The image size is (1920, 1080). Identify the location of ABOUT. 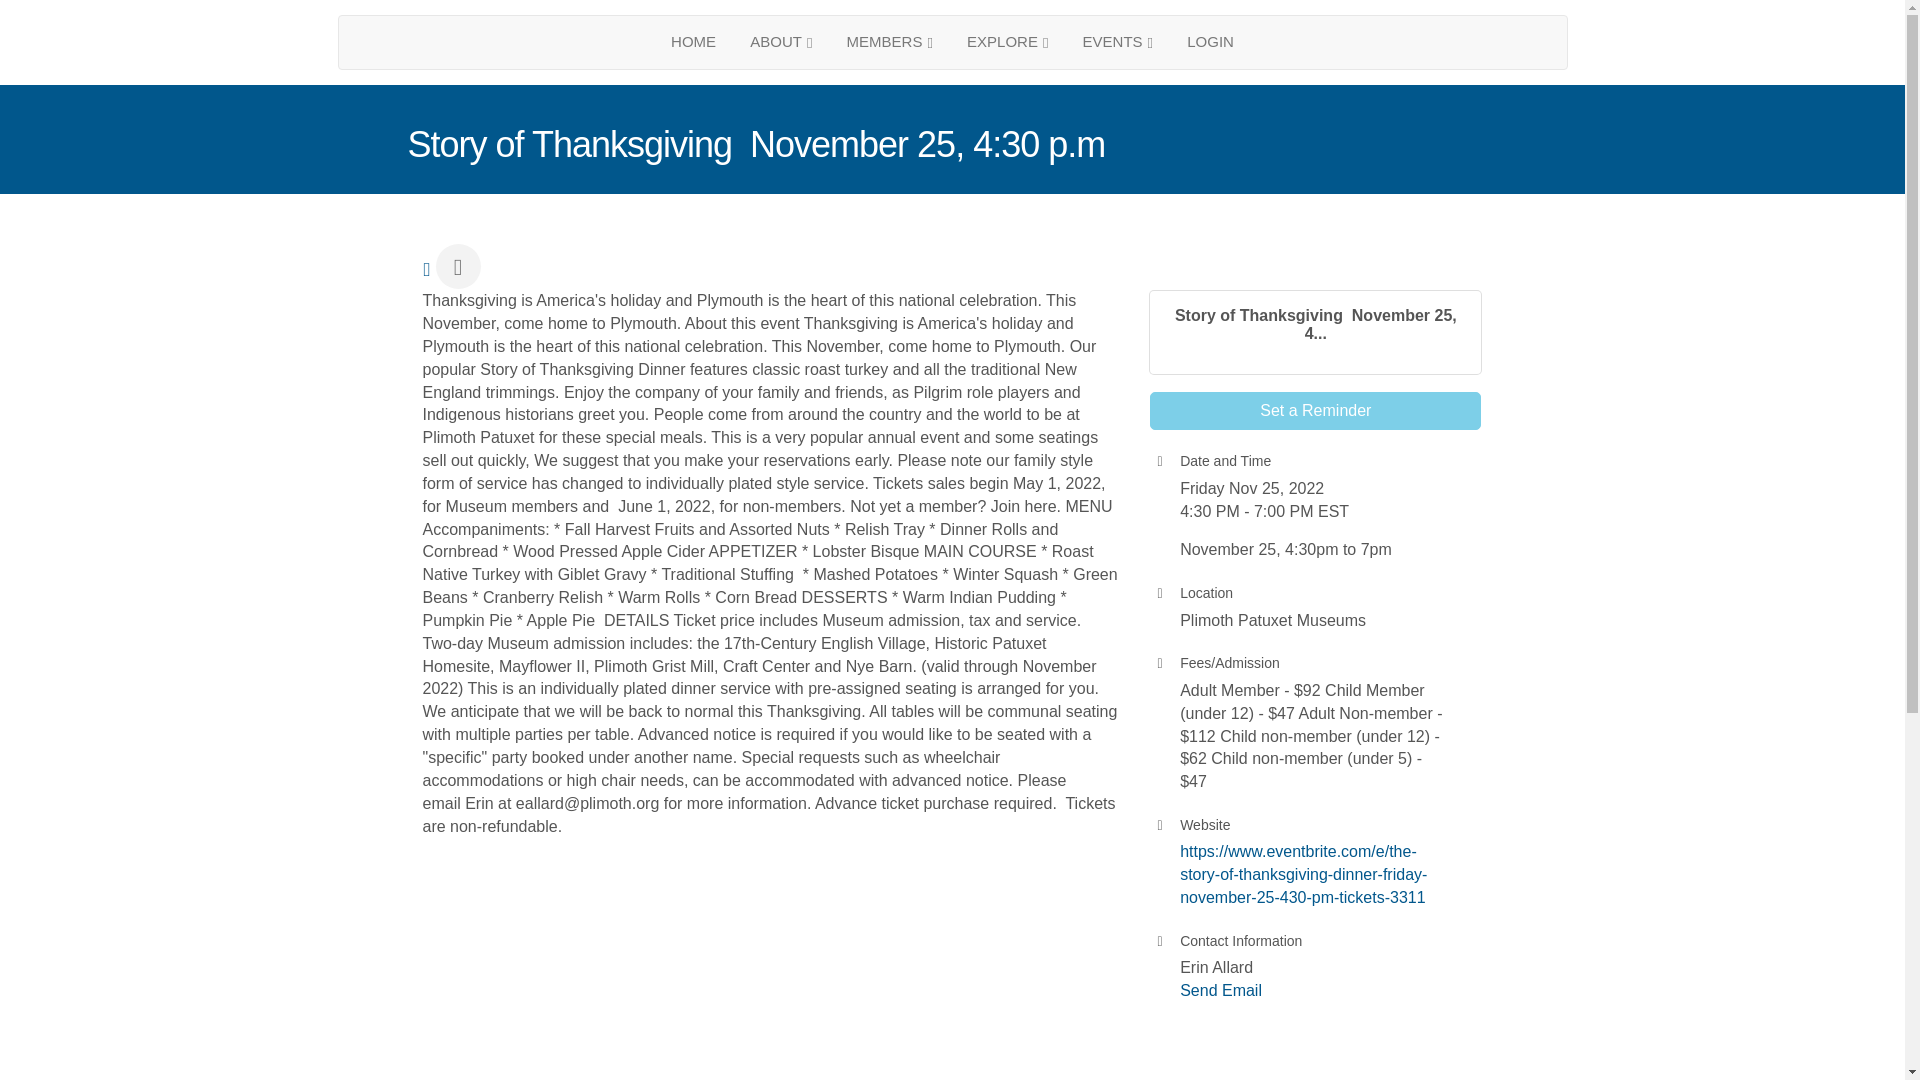
(781, 42).